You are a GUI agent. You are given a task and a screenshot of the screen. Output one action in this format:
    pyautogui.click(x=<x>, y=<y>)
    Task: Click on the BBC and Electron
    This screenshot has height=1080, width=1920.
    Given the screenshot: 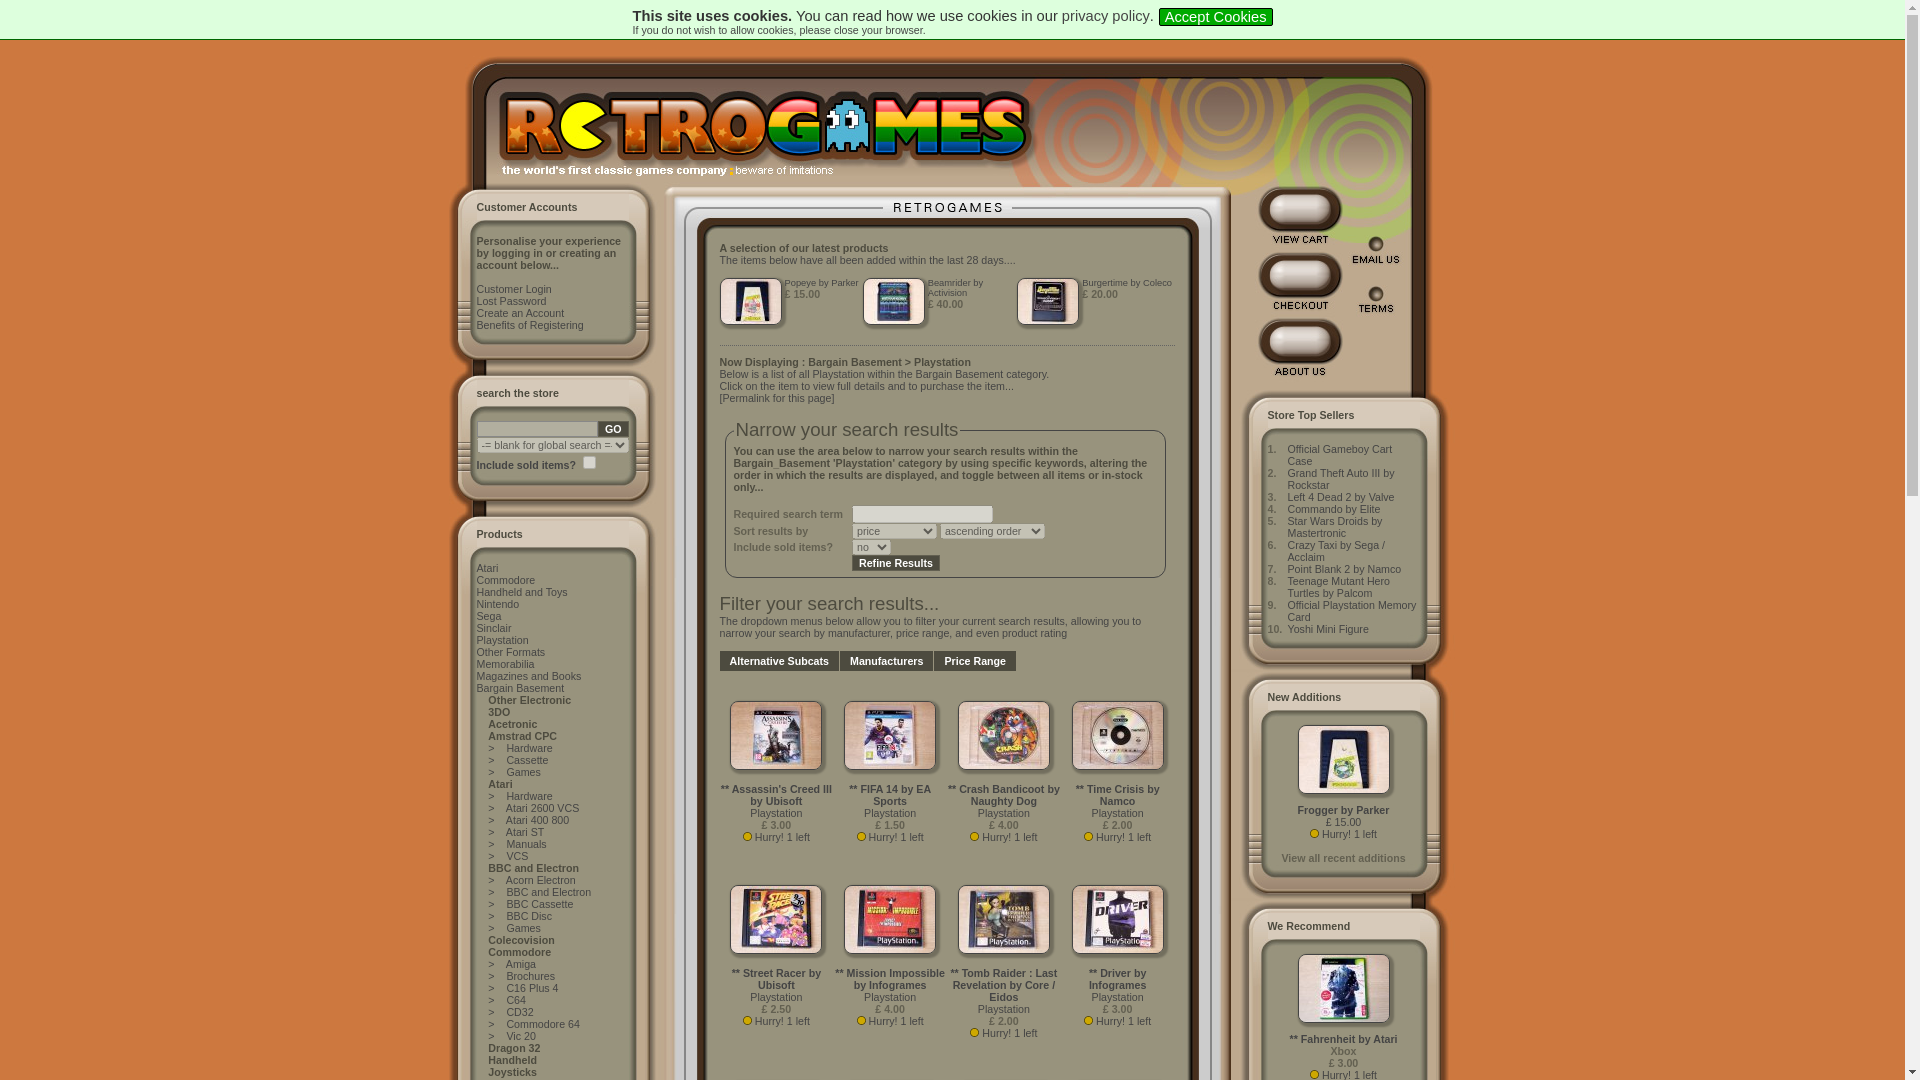 What is the action you would take?
    pyautogui.click(x=548, y=891)
    